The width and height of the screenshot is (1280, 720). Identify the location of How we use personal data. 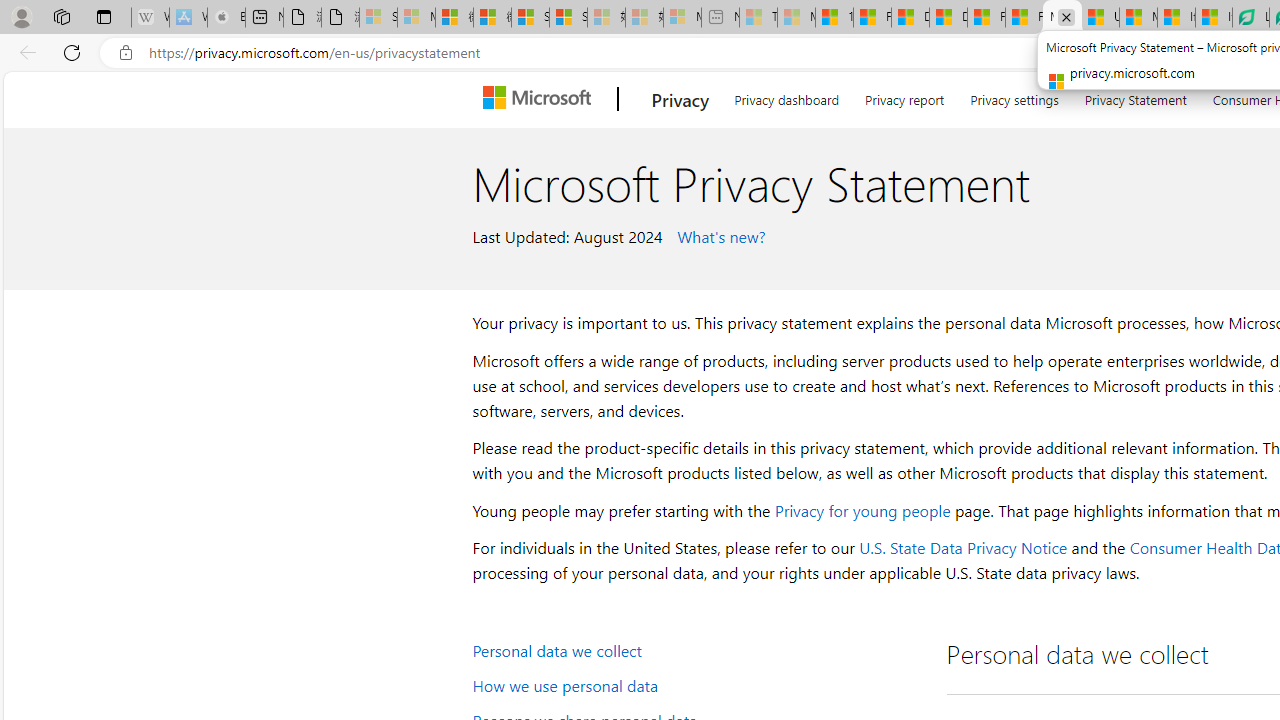
(696, 684).